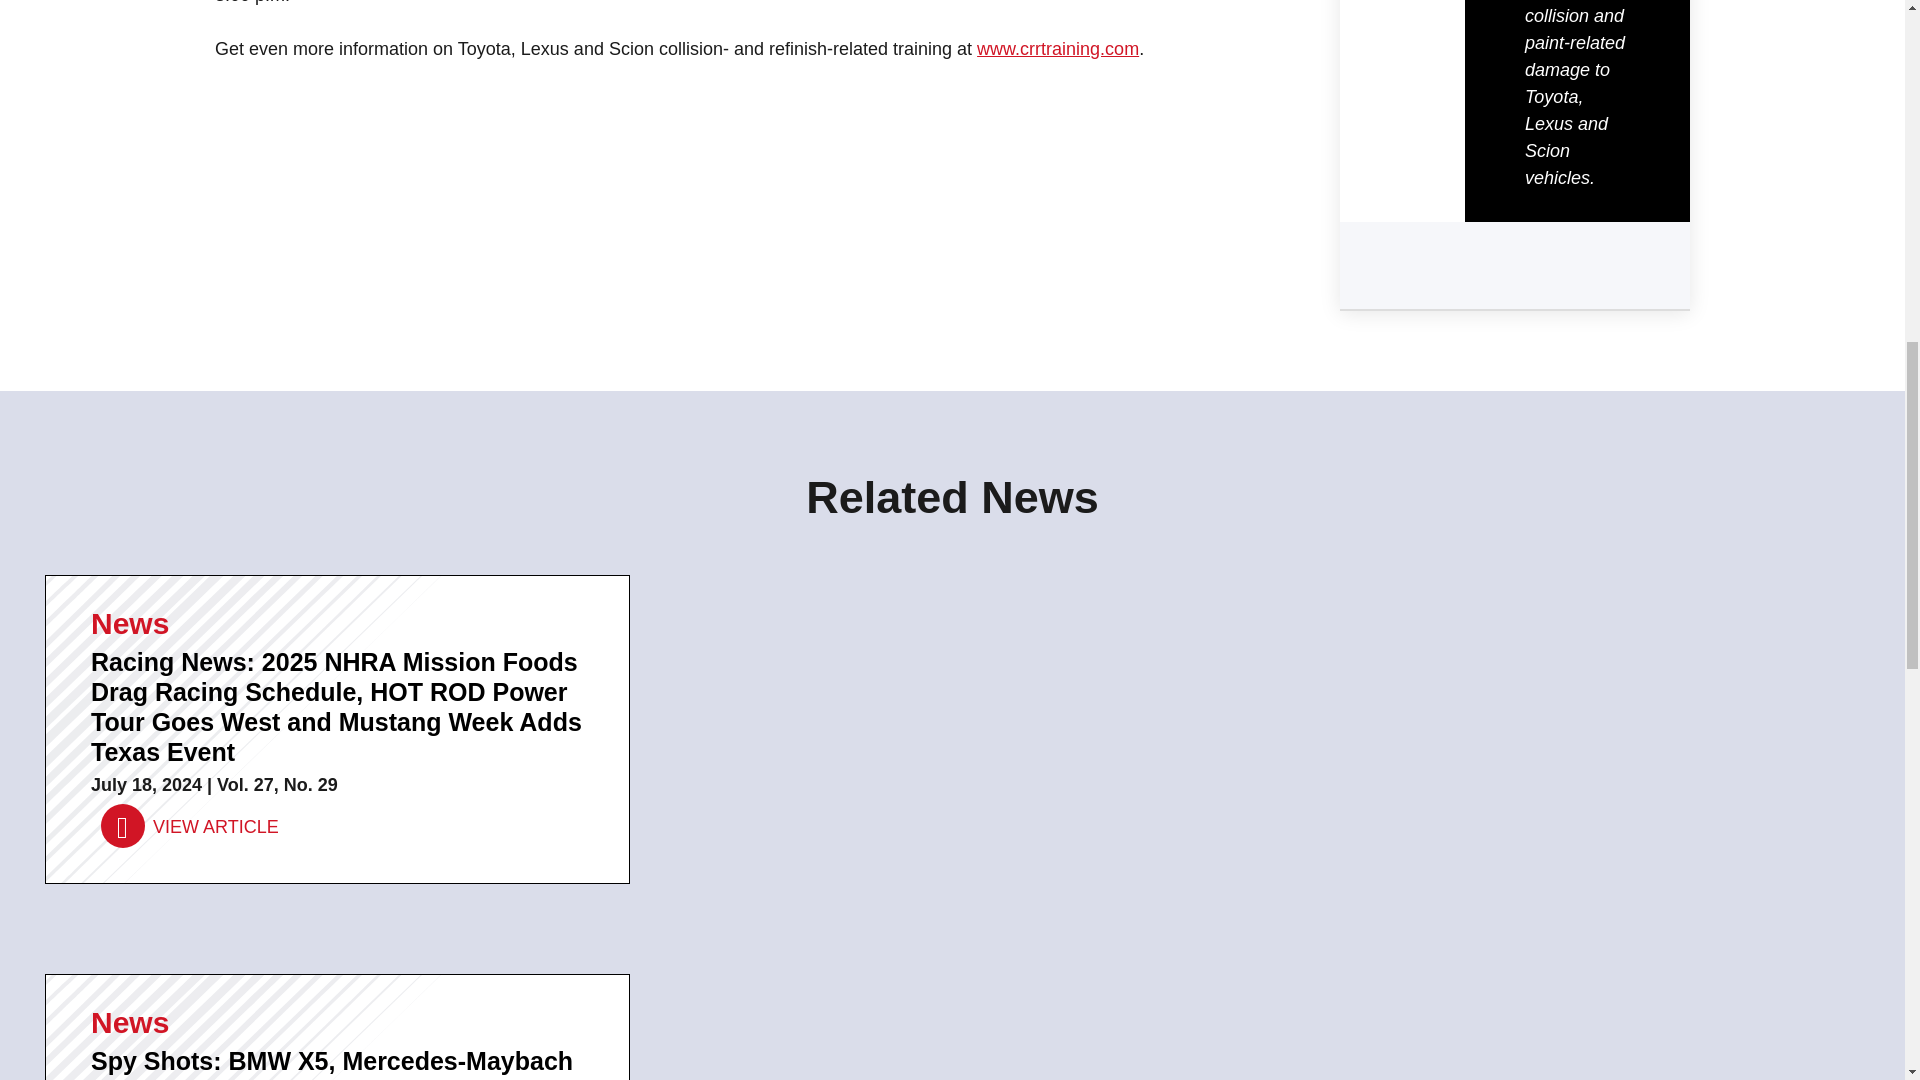 The image size is (1920, 1080). What do you see at coordinates (190, 826) in the screenshot?
I see `VIEW ARTICLE` at bounding box center [190, 826].